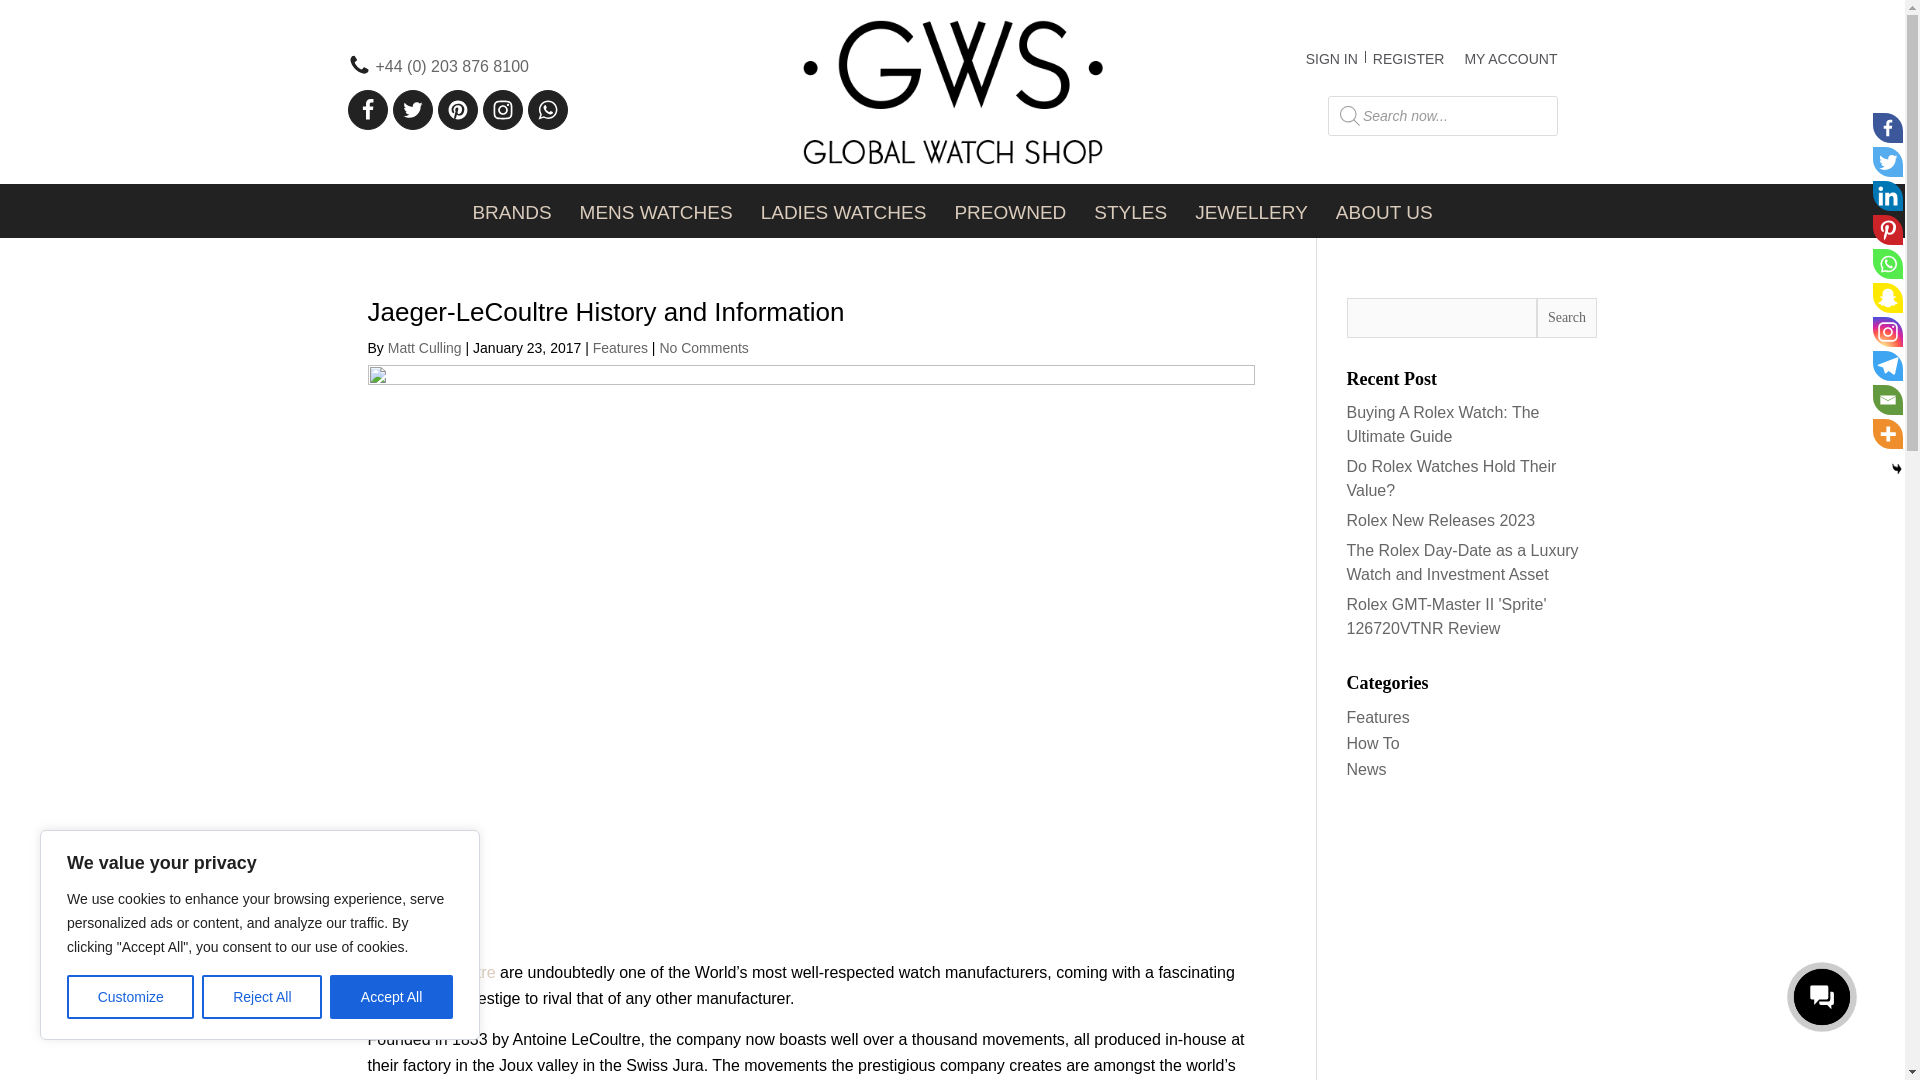  Describe the element at coordinates (1888, 399) in the screenshot. I see `Email` at that location.